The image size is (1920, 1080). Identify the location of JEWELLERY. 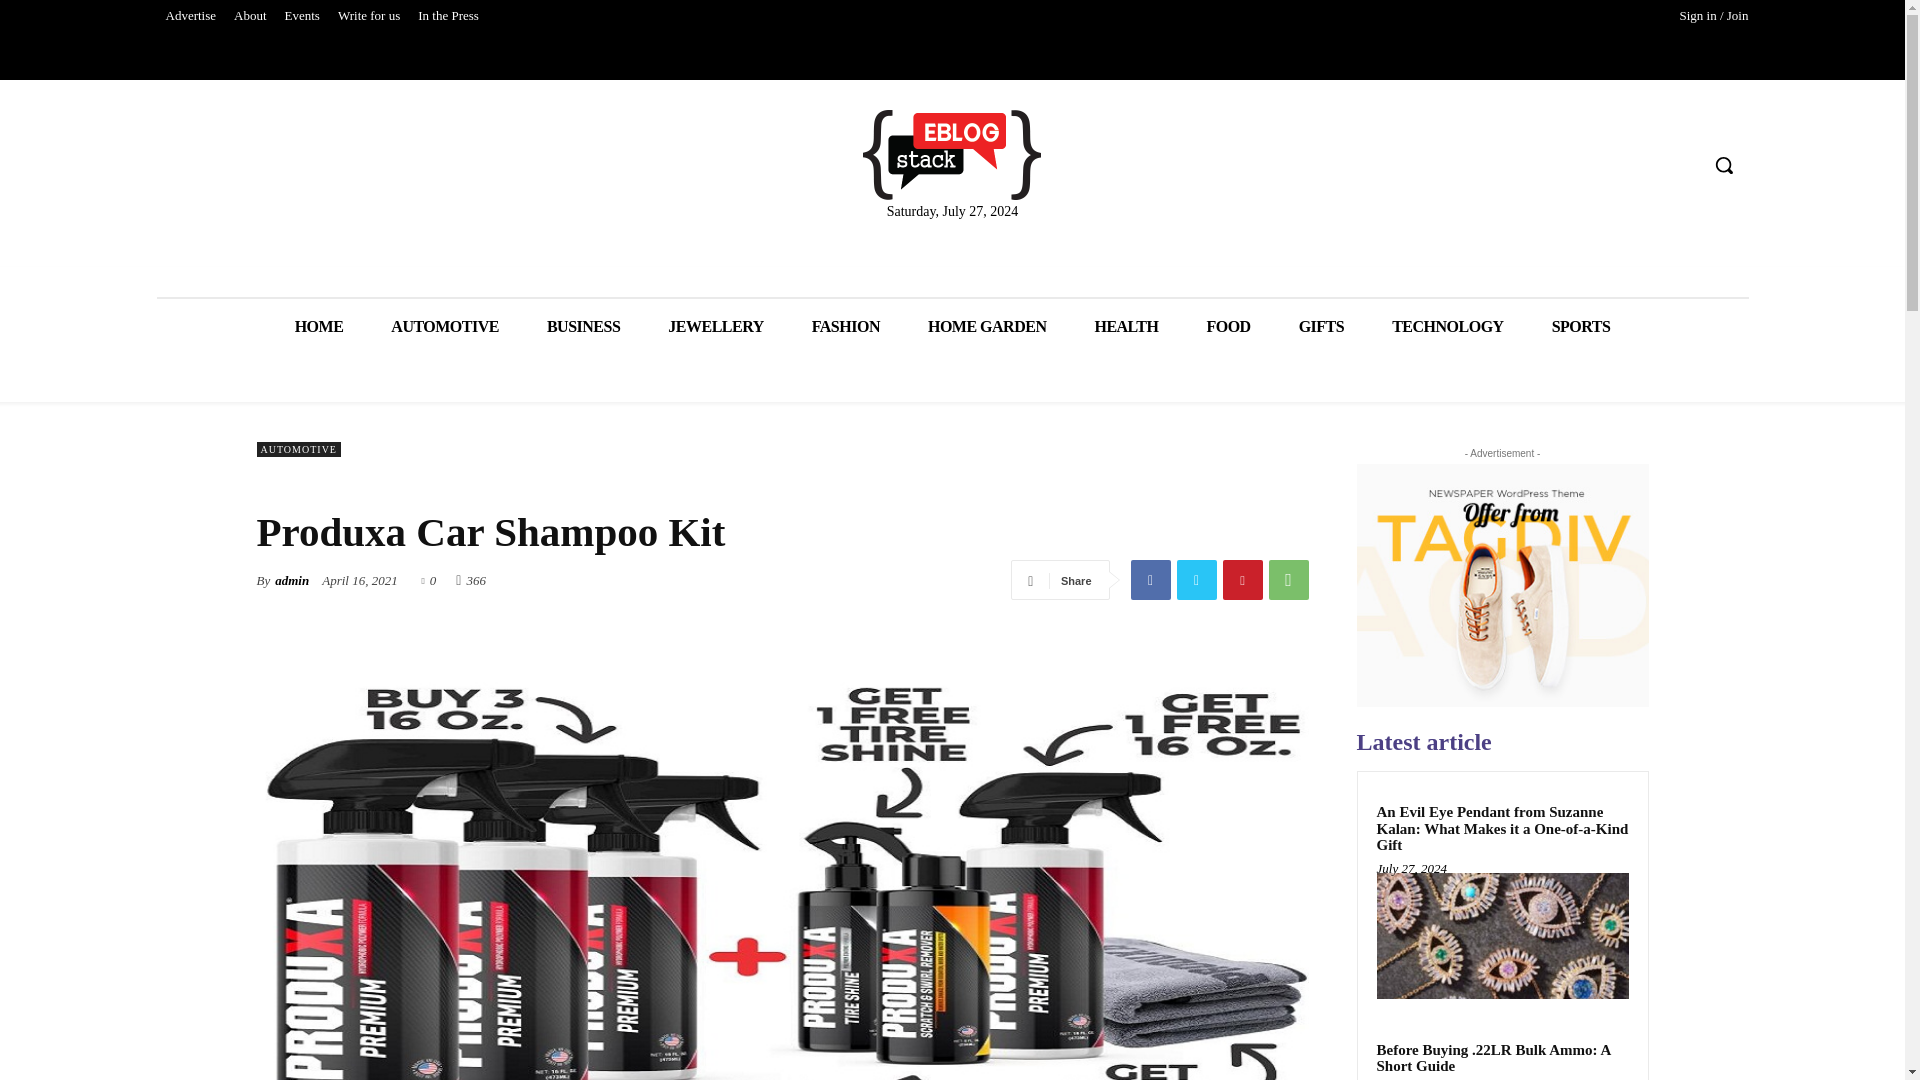
(715, 326).